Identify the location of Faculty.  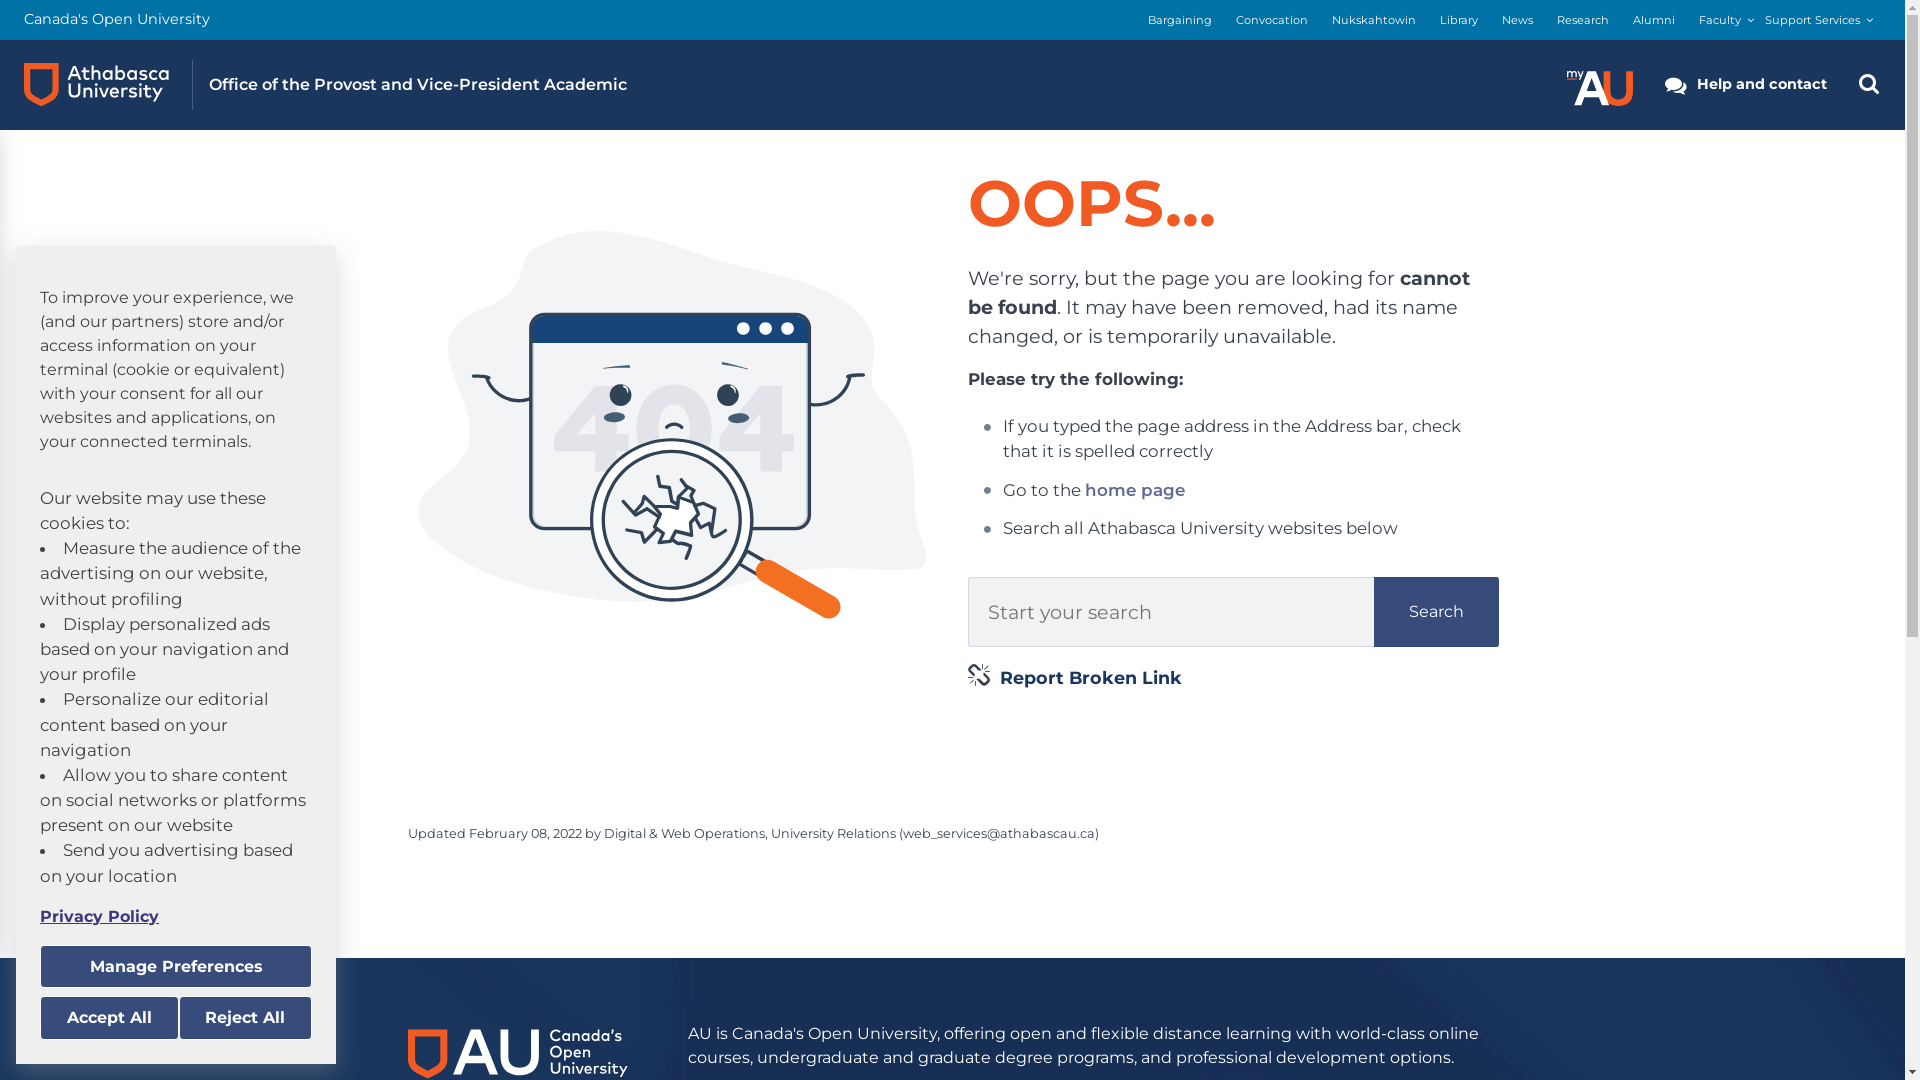
(1720, 20).